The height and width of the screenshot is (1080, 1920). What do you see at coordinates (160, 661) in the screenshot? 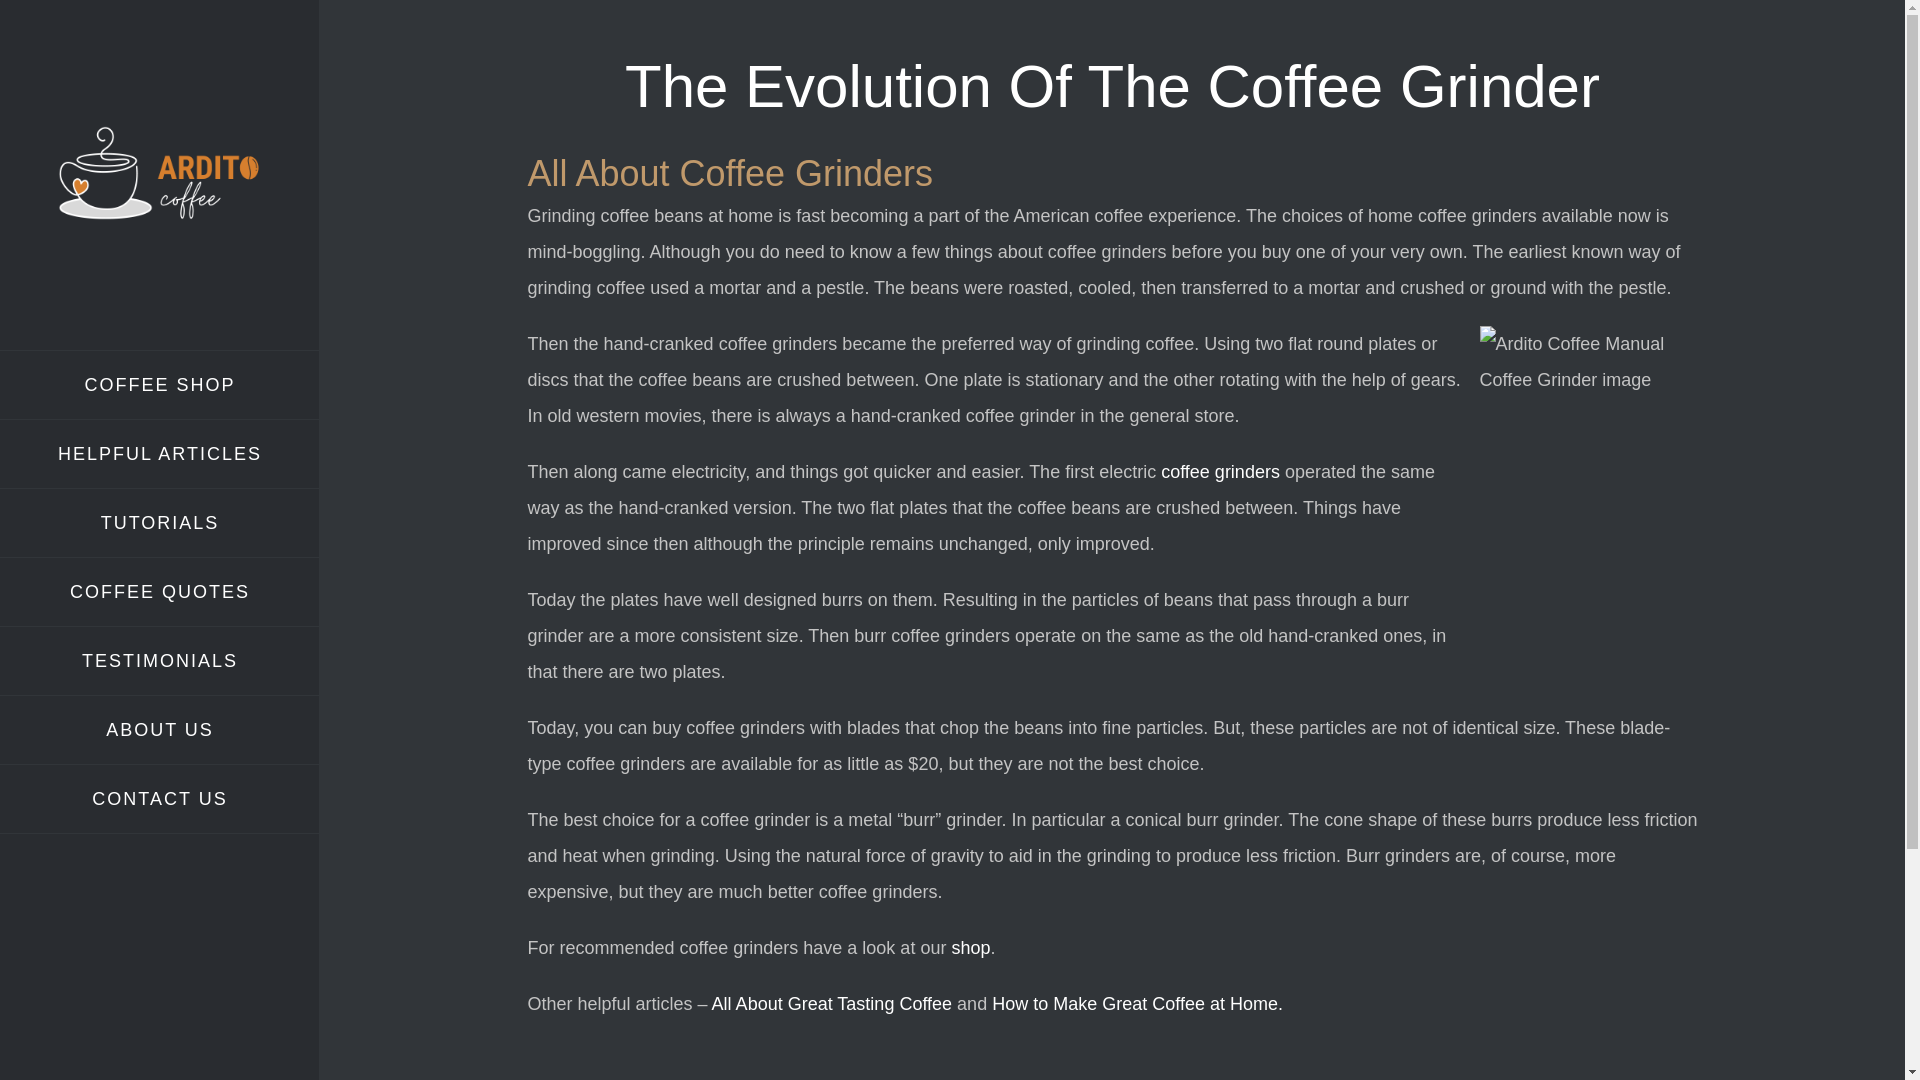
I see `TESTIMONIALS` at bounding box center [160, 661].